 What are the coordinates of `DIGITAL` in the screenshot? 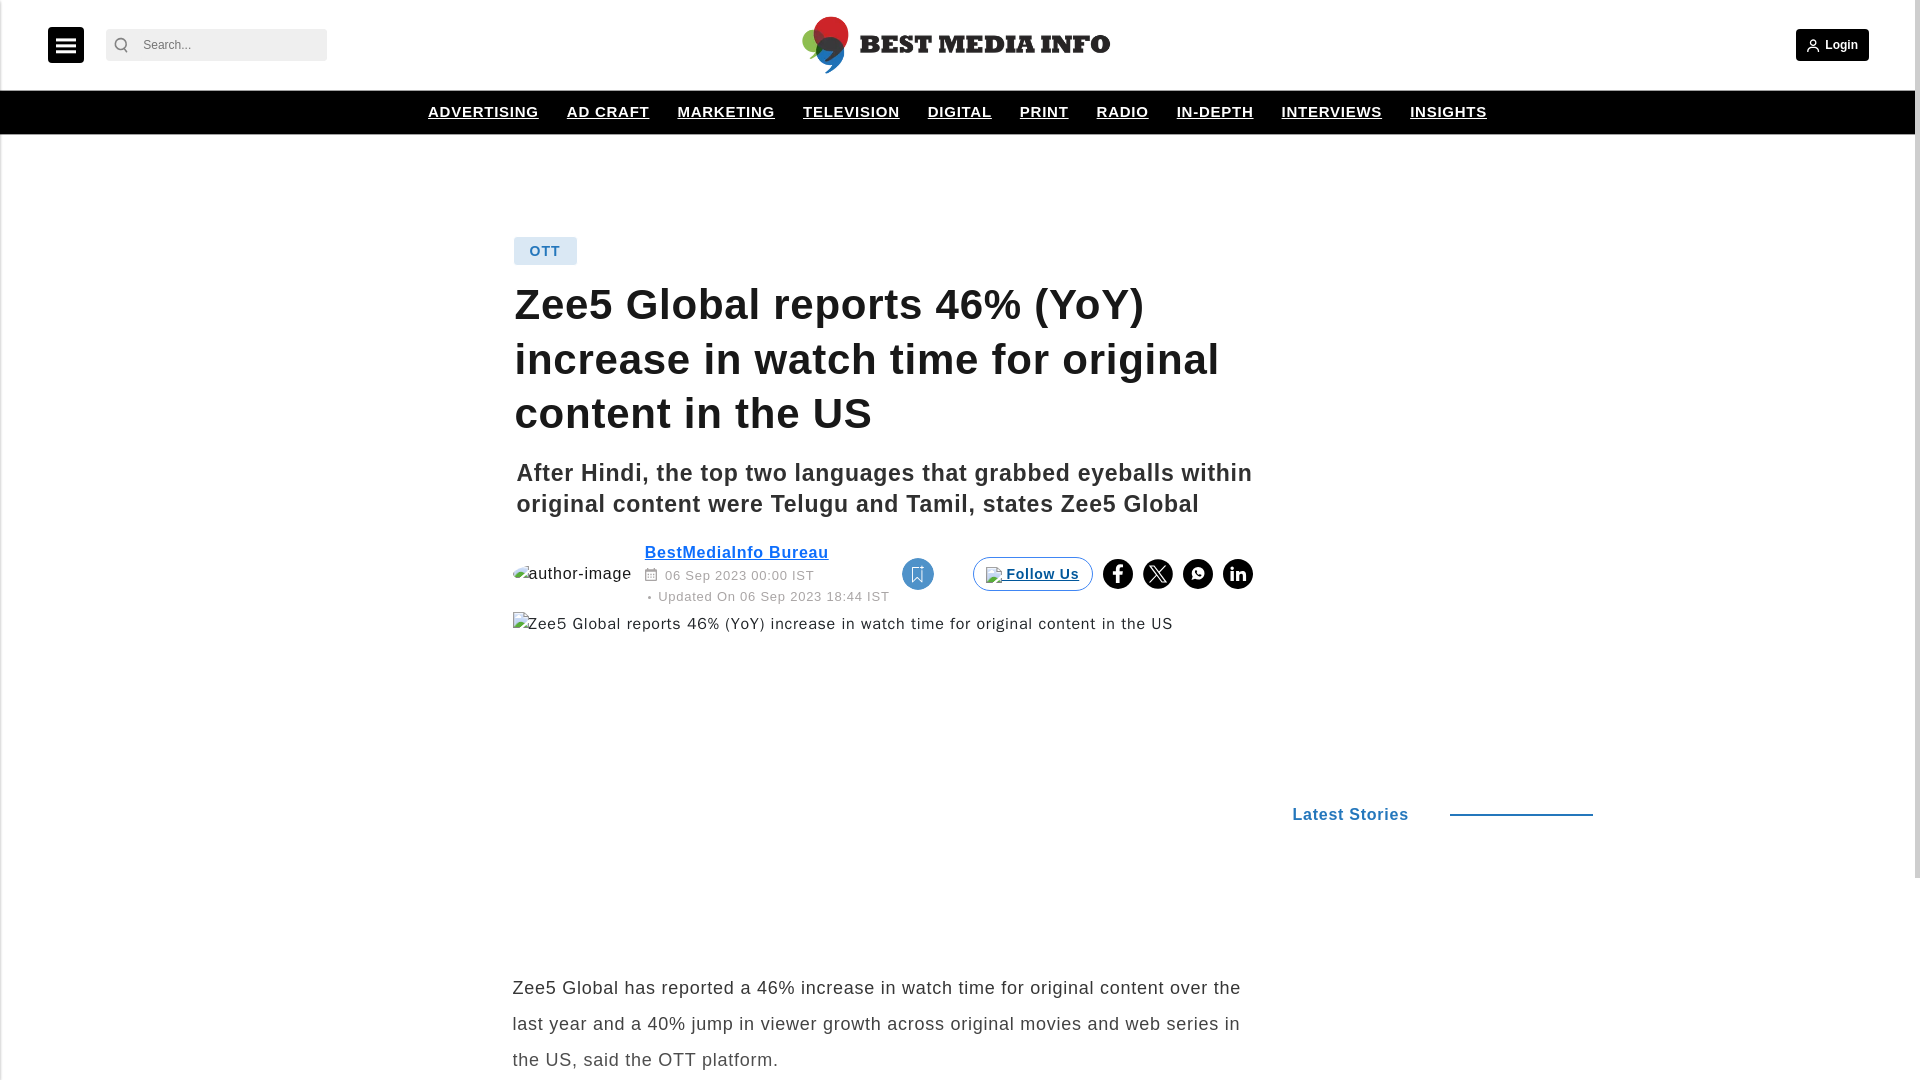 It's located at (960, 112).